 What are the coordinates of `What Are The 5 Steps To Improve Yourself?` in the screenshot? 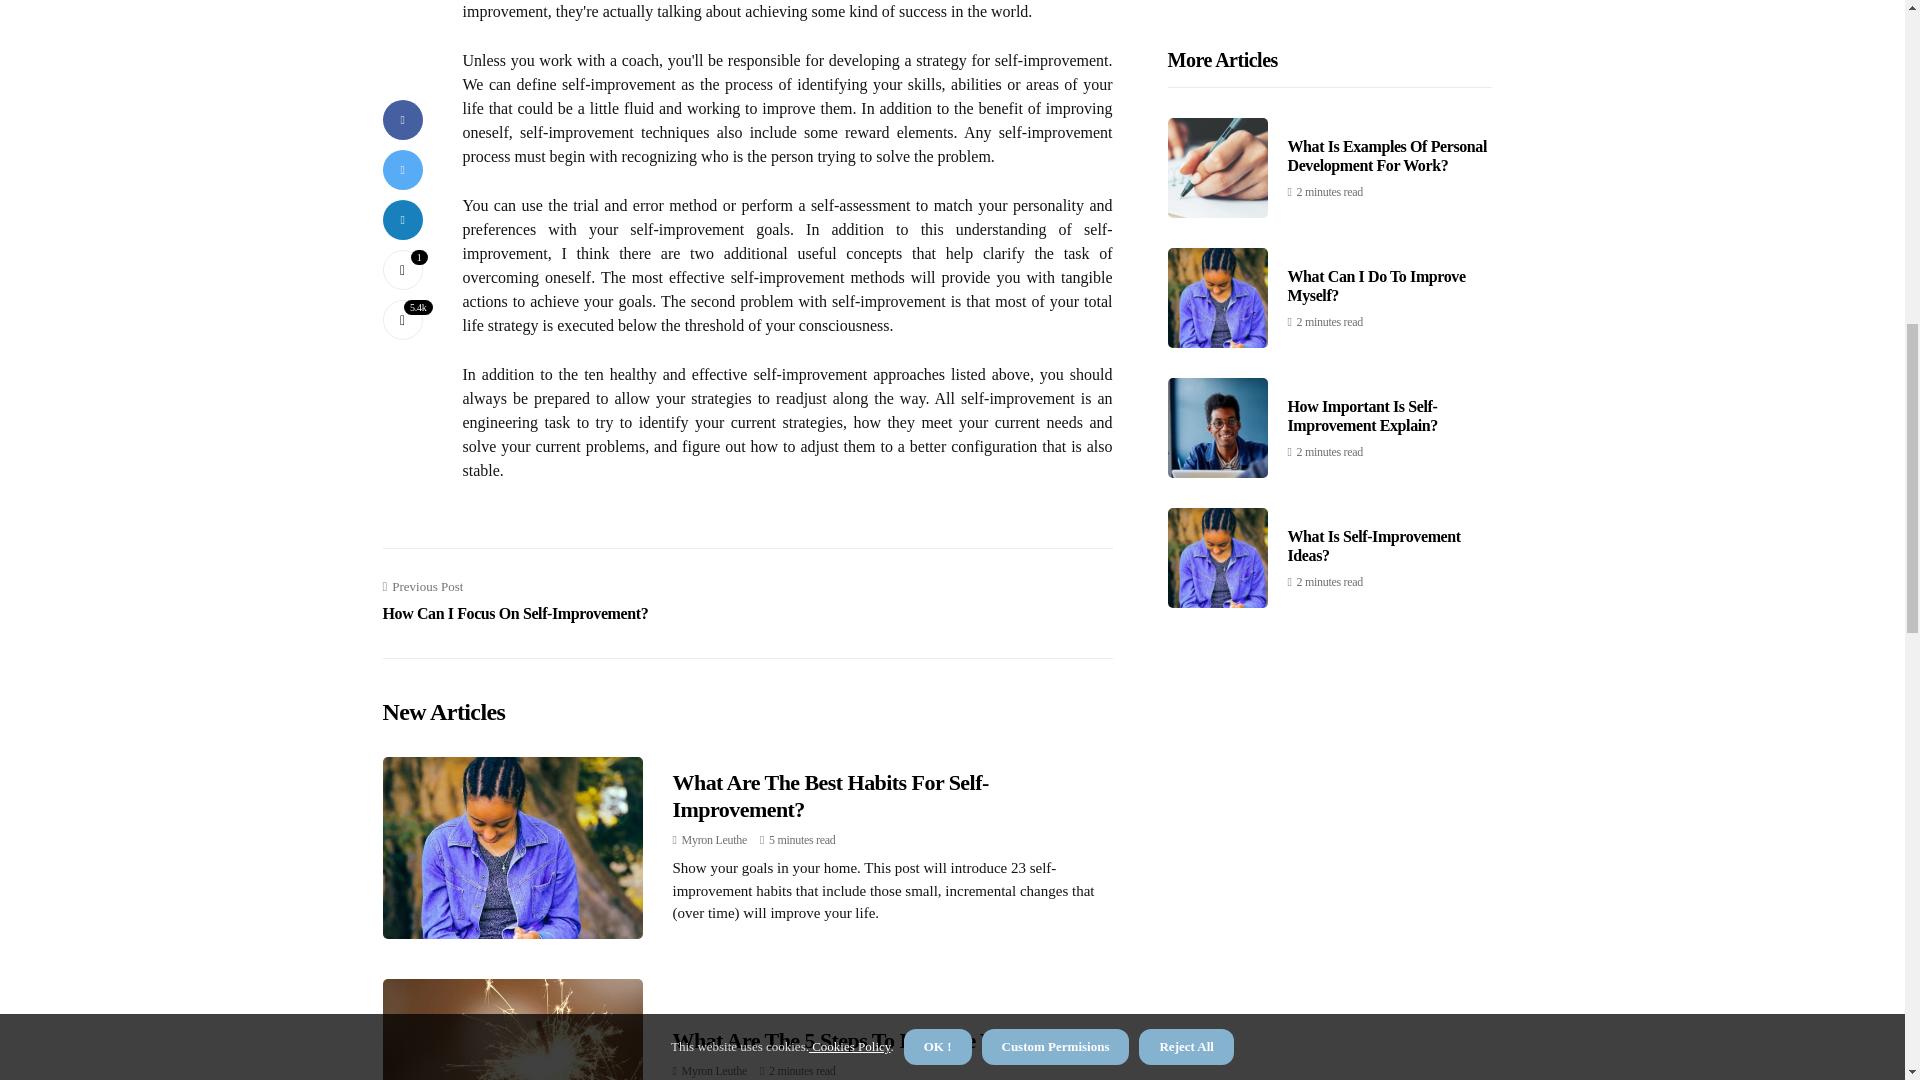 It's located at (868, 1040).